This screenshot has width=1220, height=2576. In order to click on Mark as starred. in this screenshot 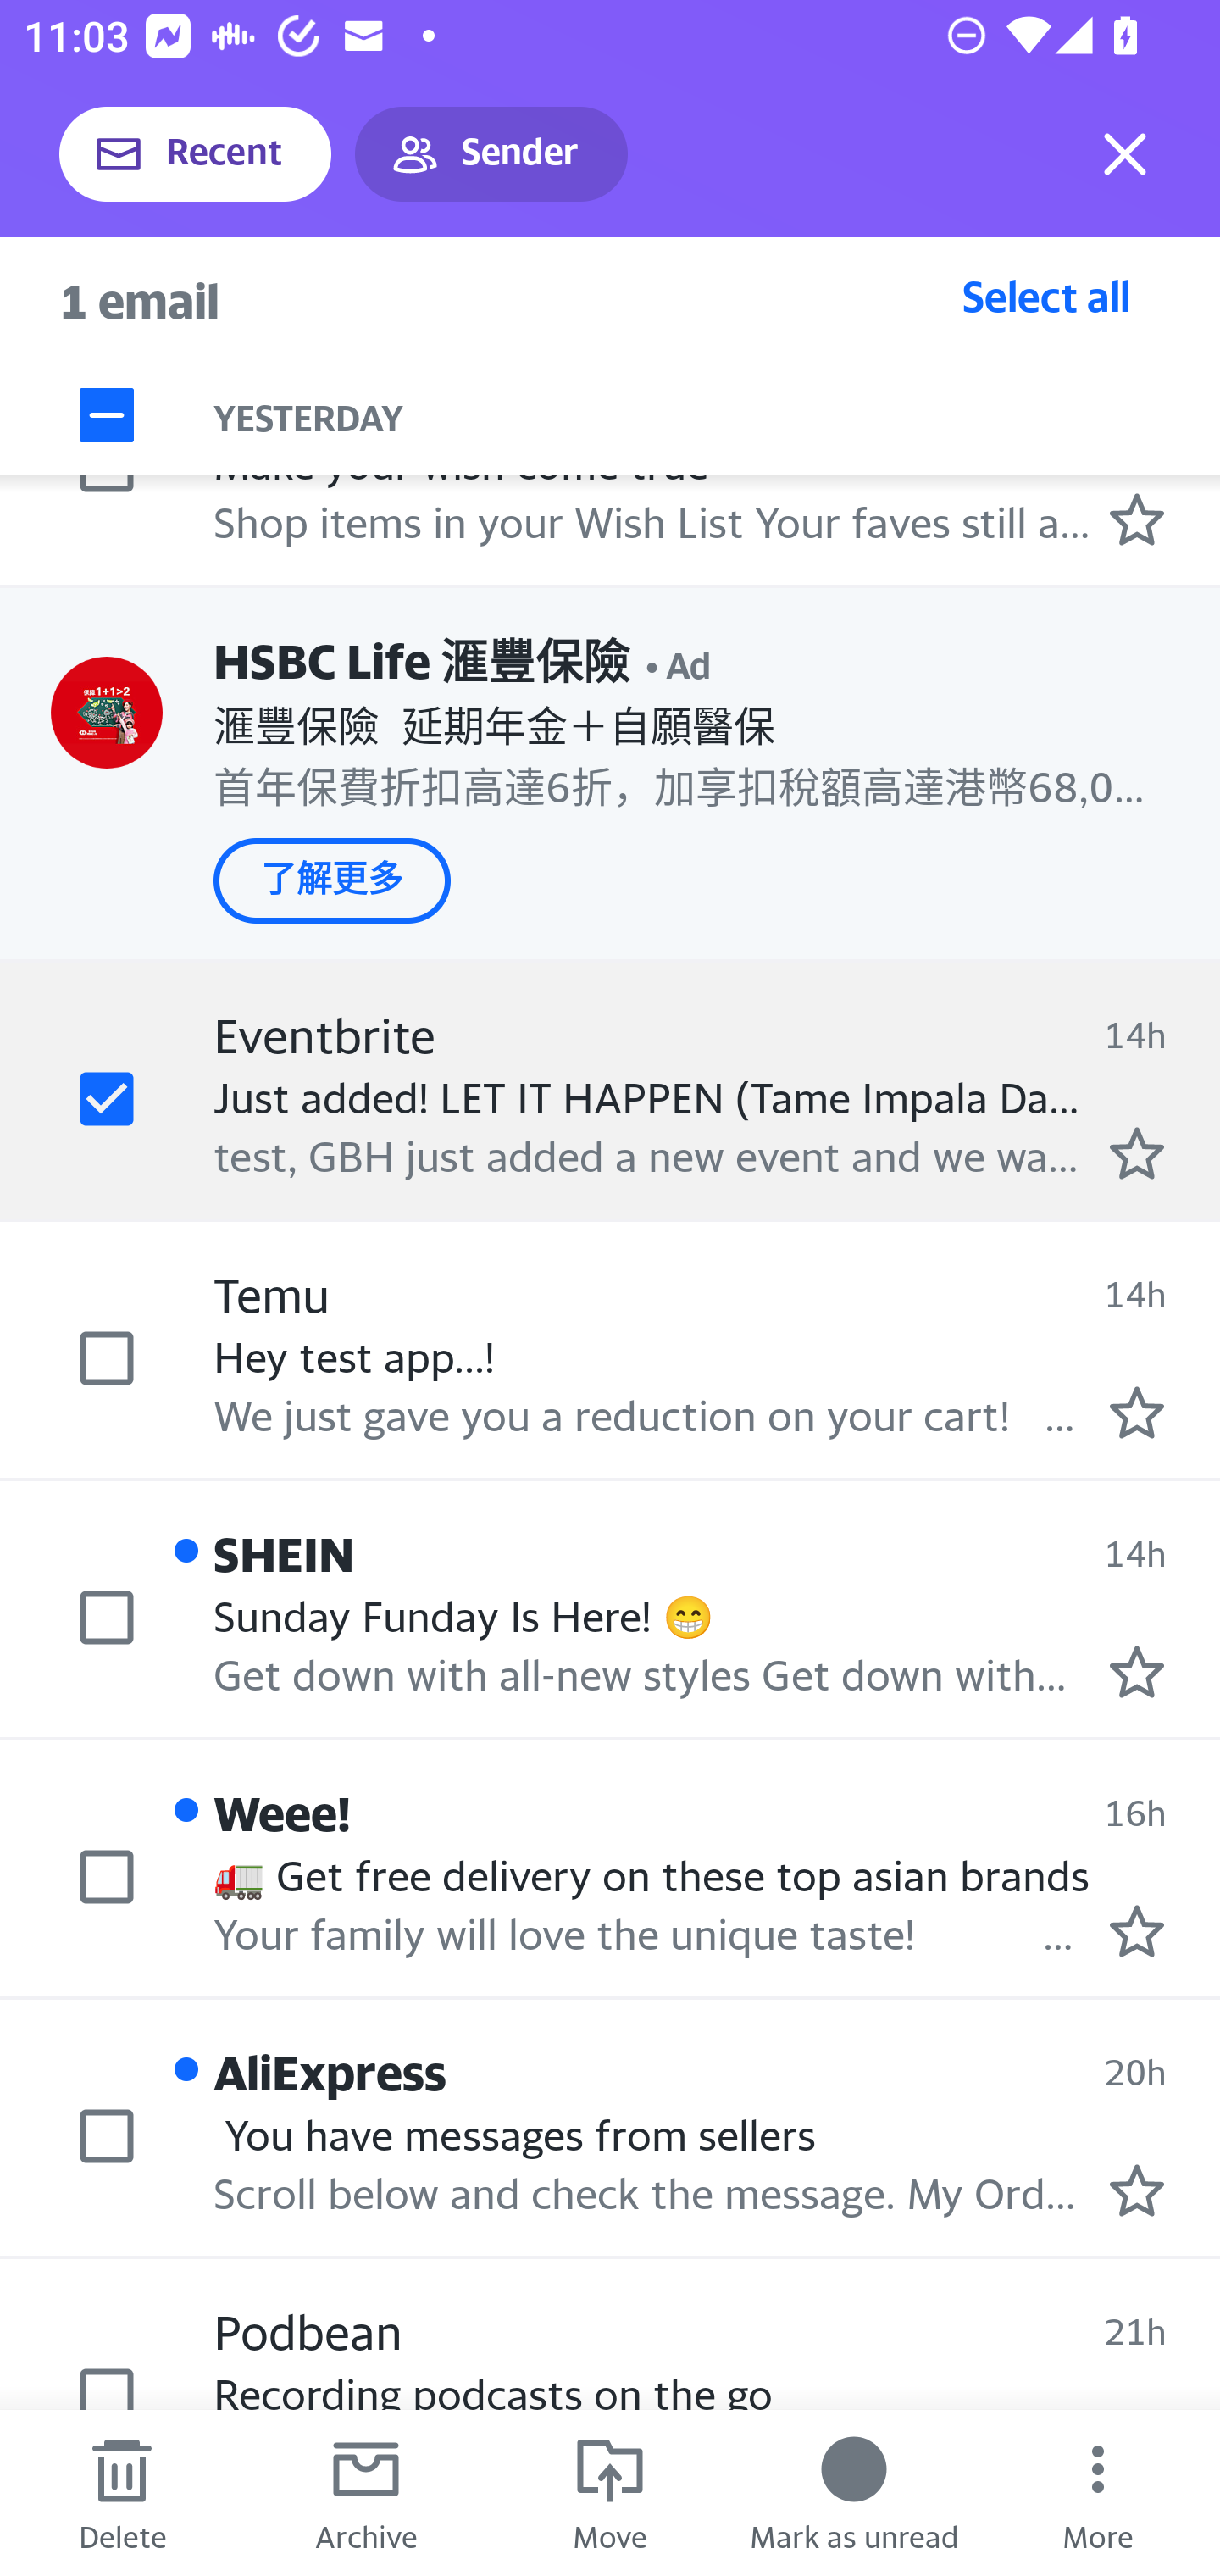, I will do `click(1137, 1930)`.